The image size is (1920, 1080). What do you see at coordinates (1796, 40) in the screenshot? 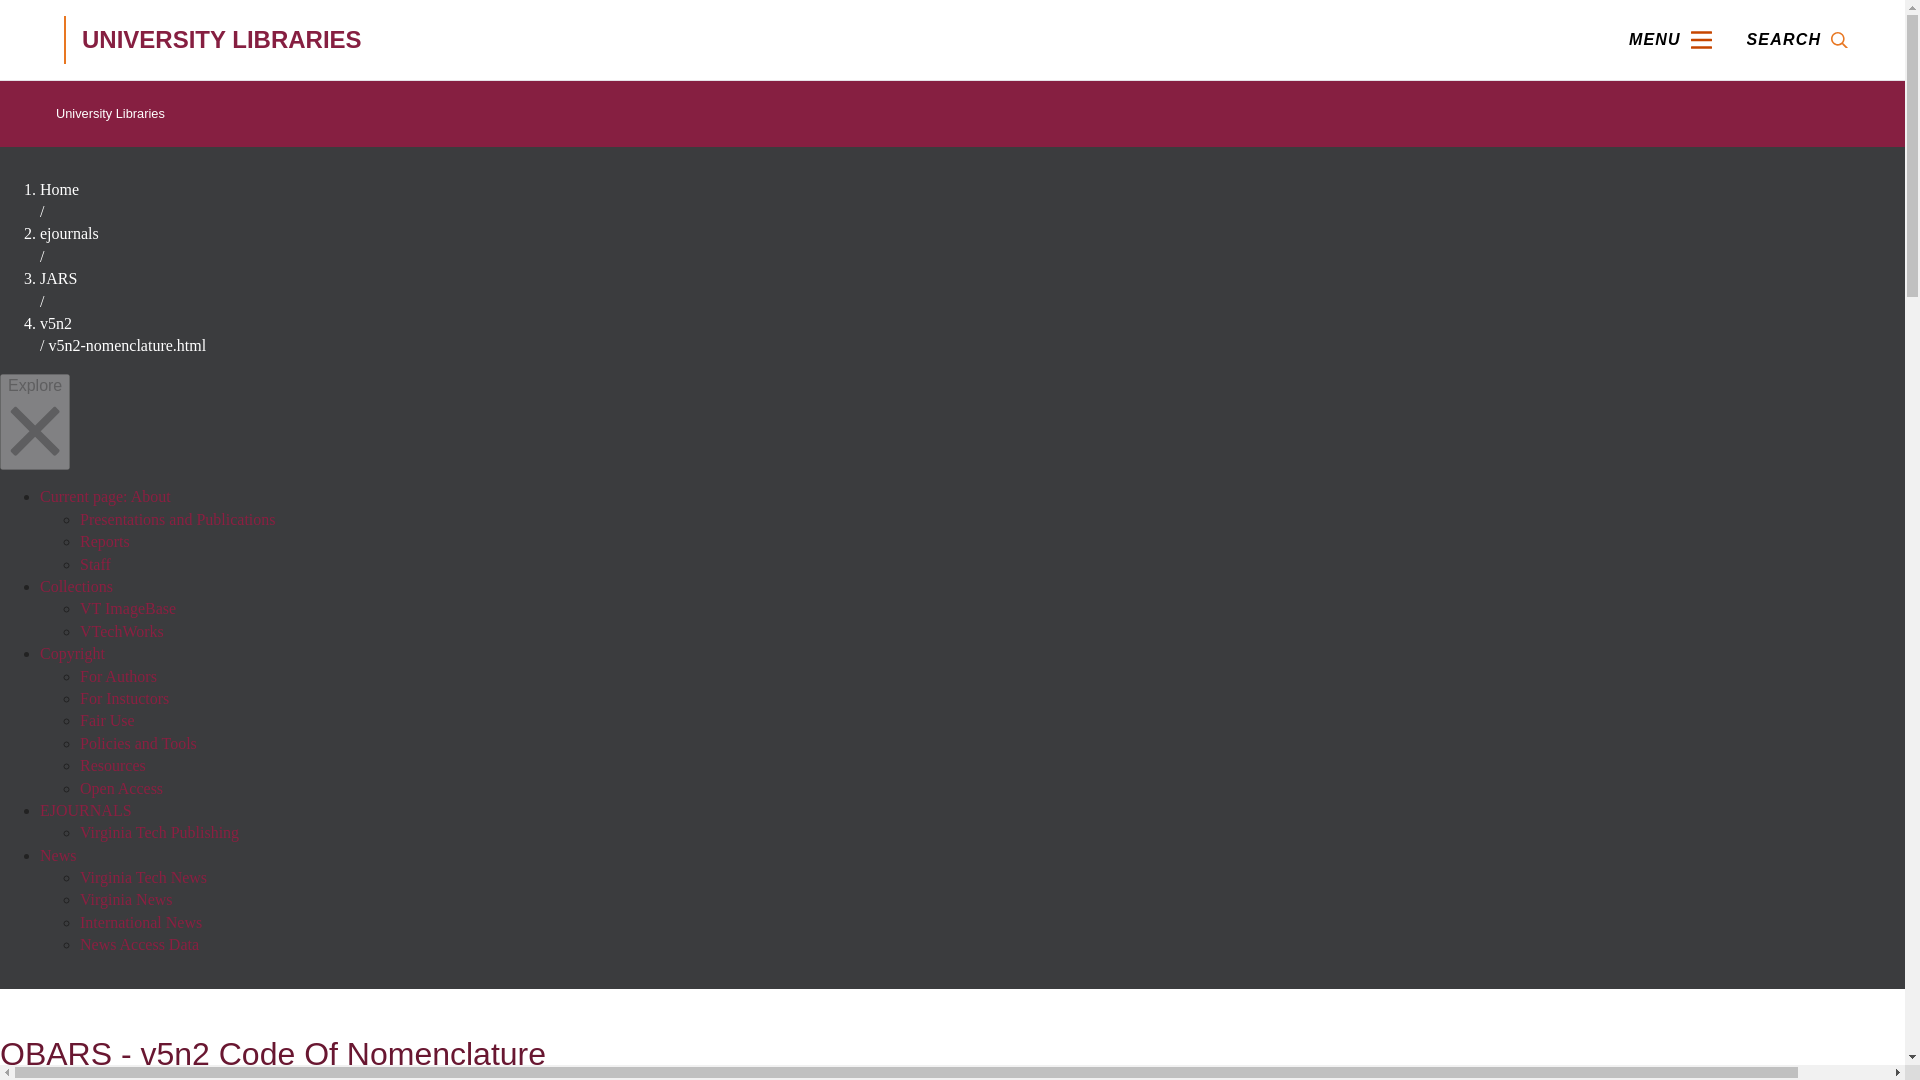
I see `SEARCH` at bounding box center [1796, 40].